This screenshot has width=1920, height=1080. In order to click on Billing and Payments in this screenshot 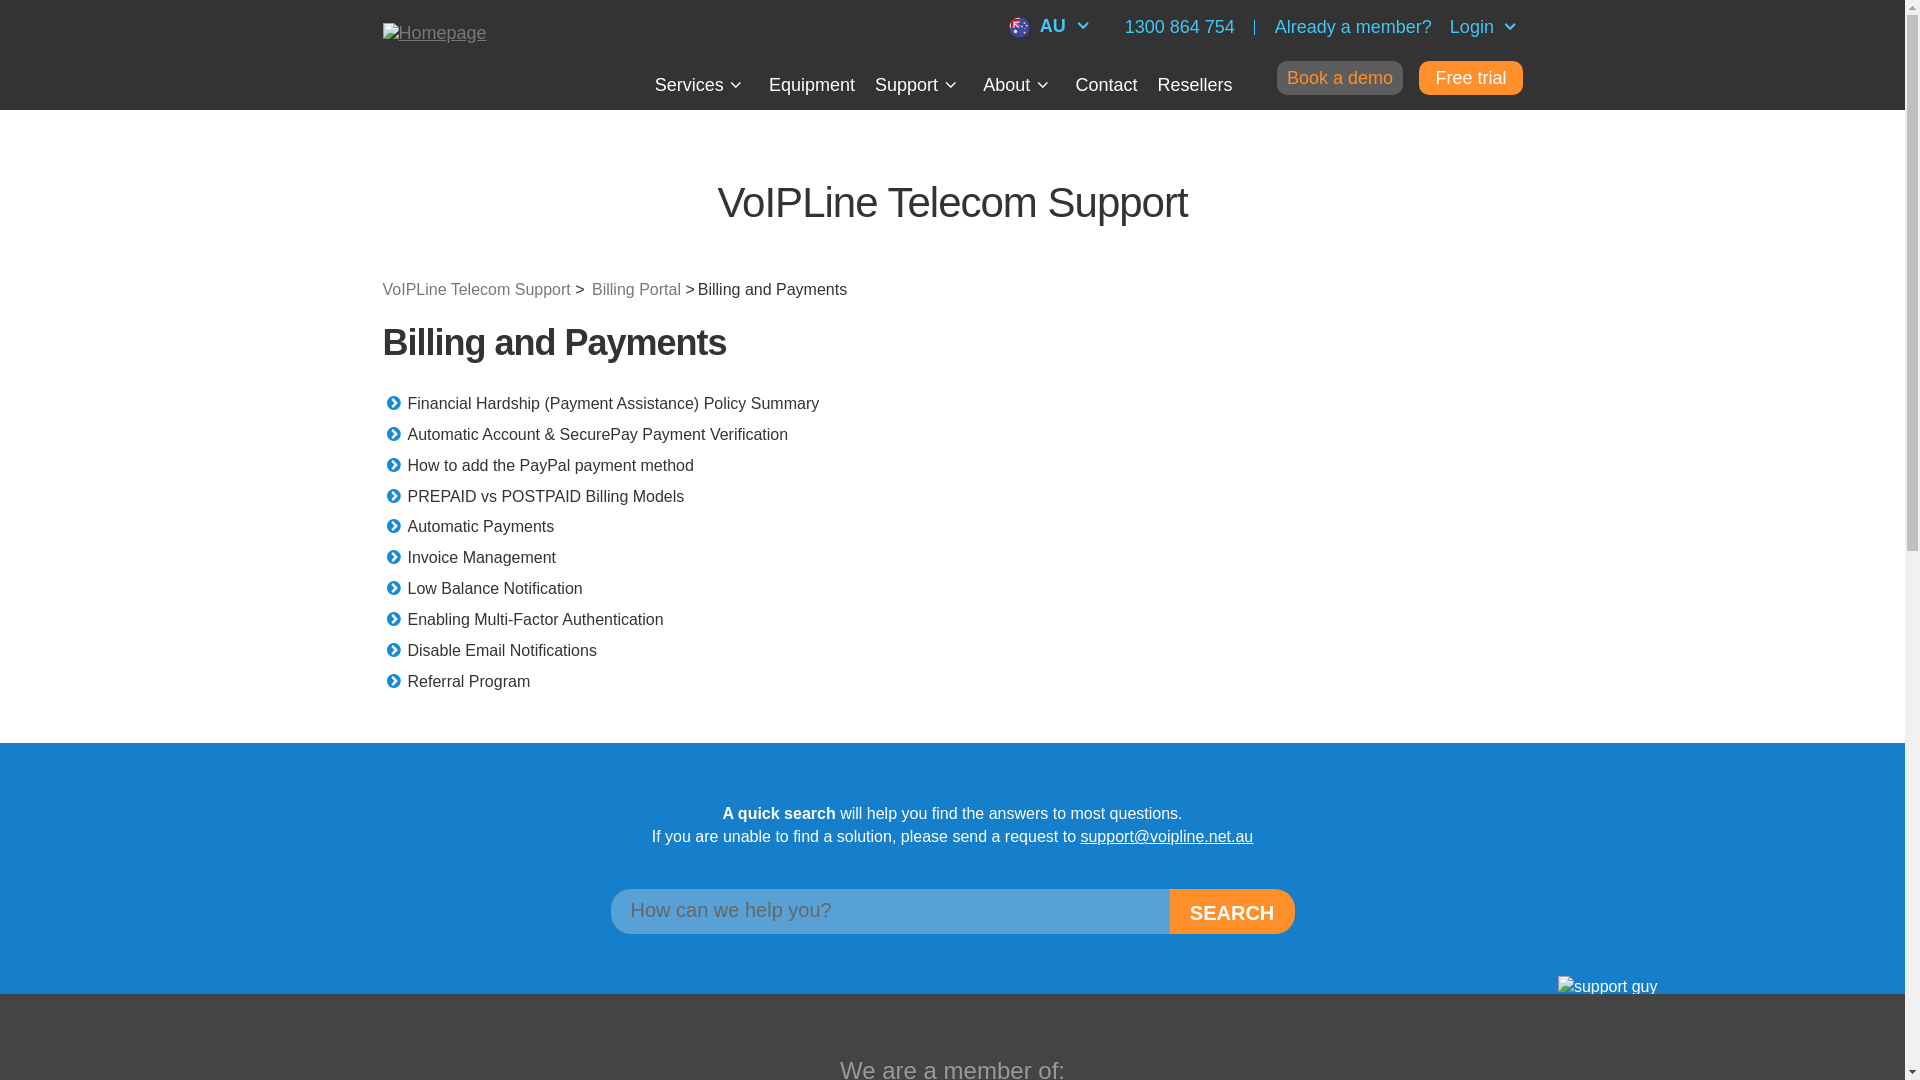, I will do `click(766, 290)`.